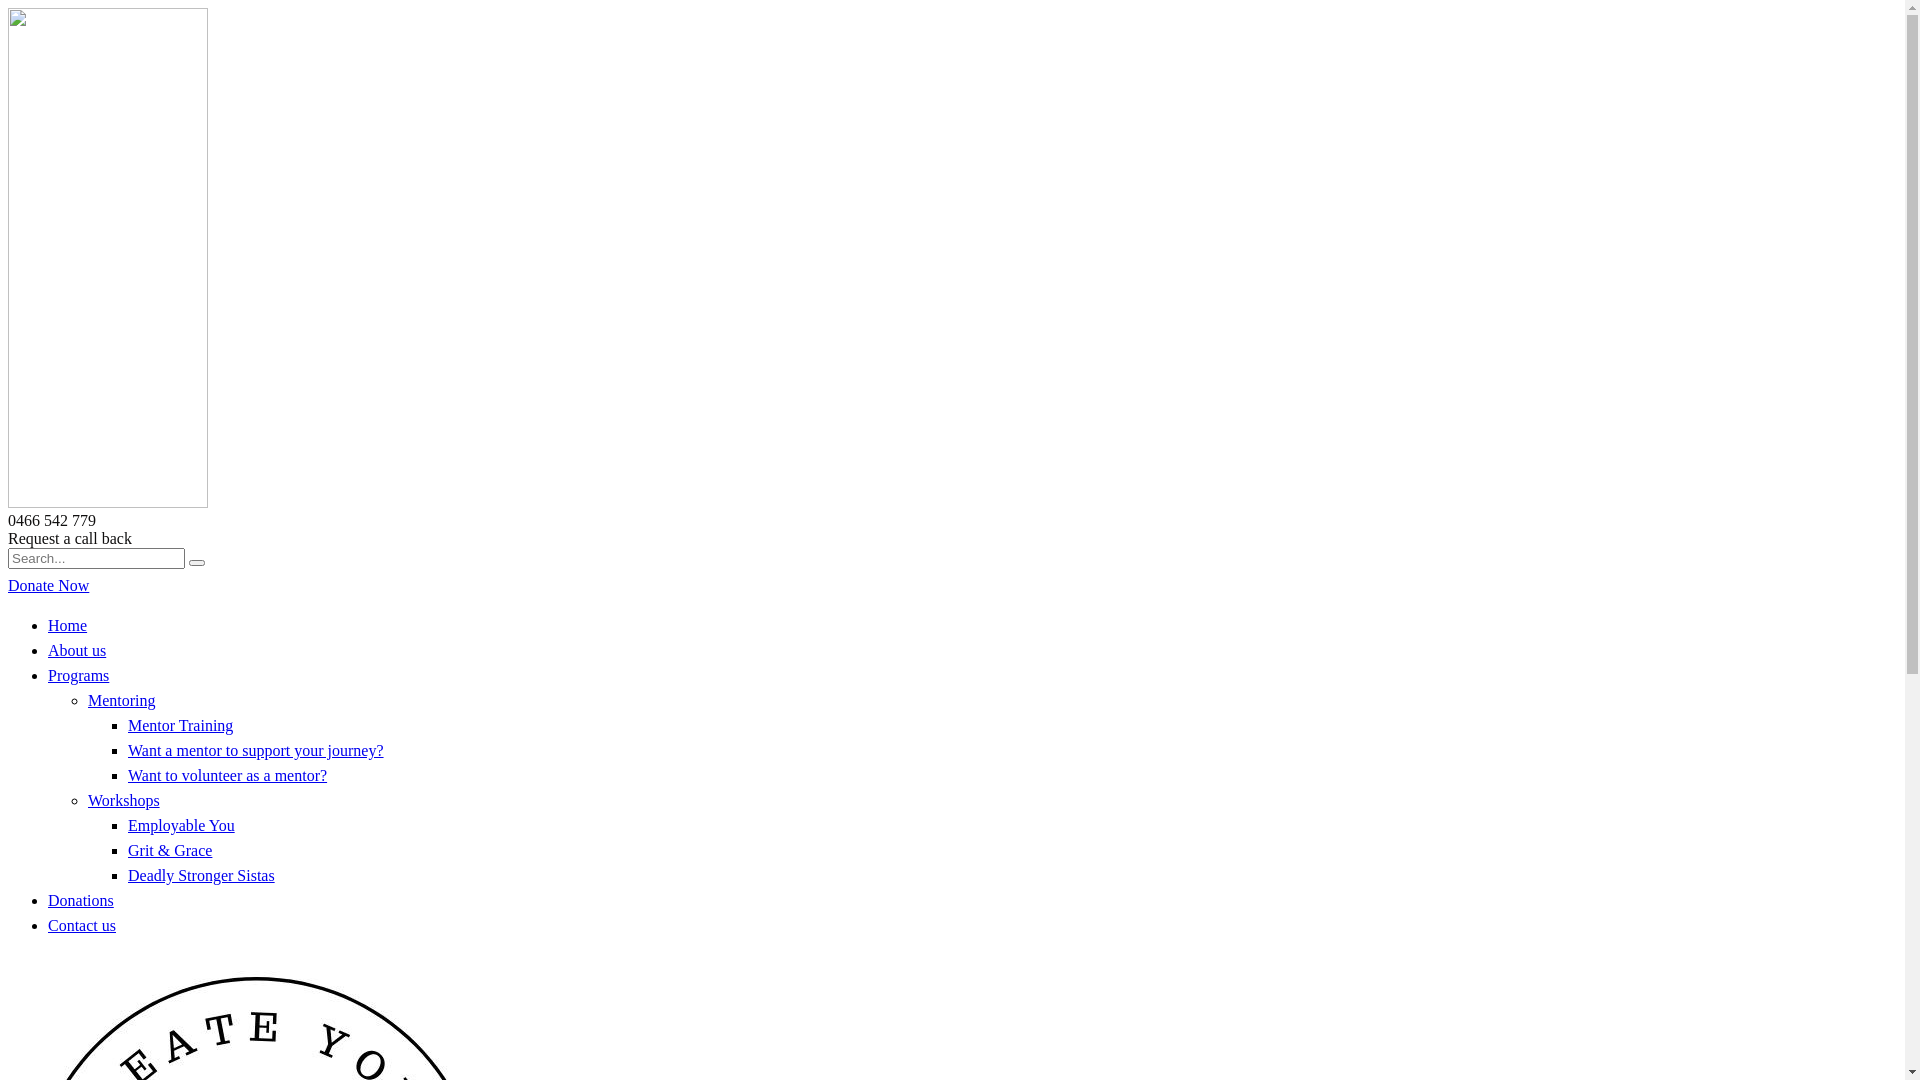 This screenshot has height=1080, width=1920. Describe the element at coordinates (180, 726) in the screenshot. I see `Mentor Training` at that location.